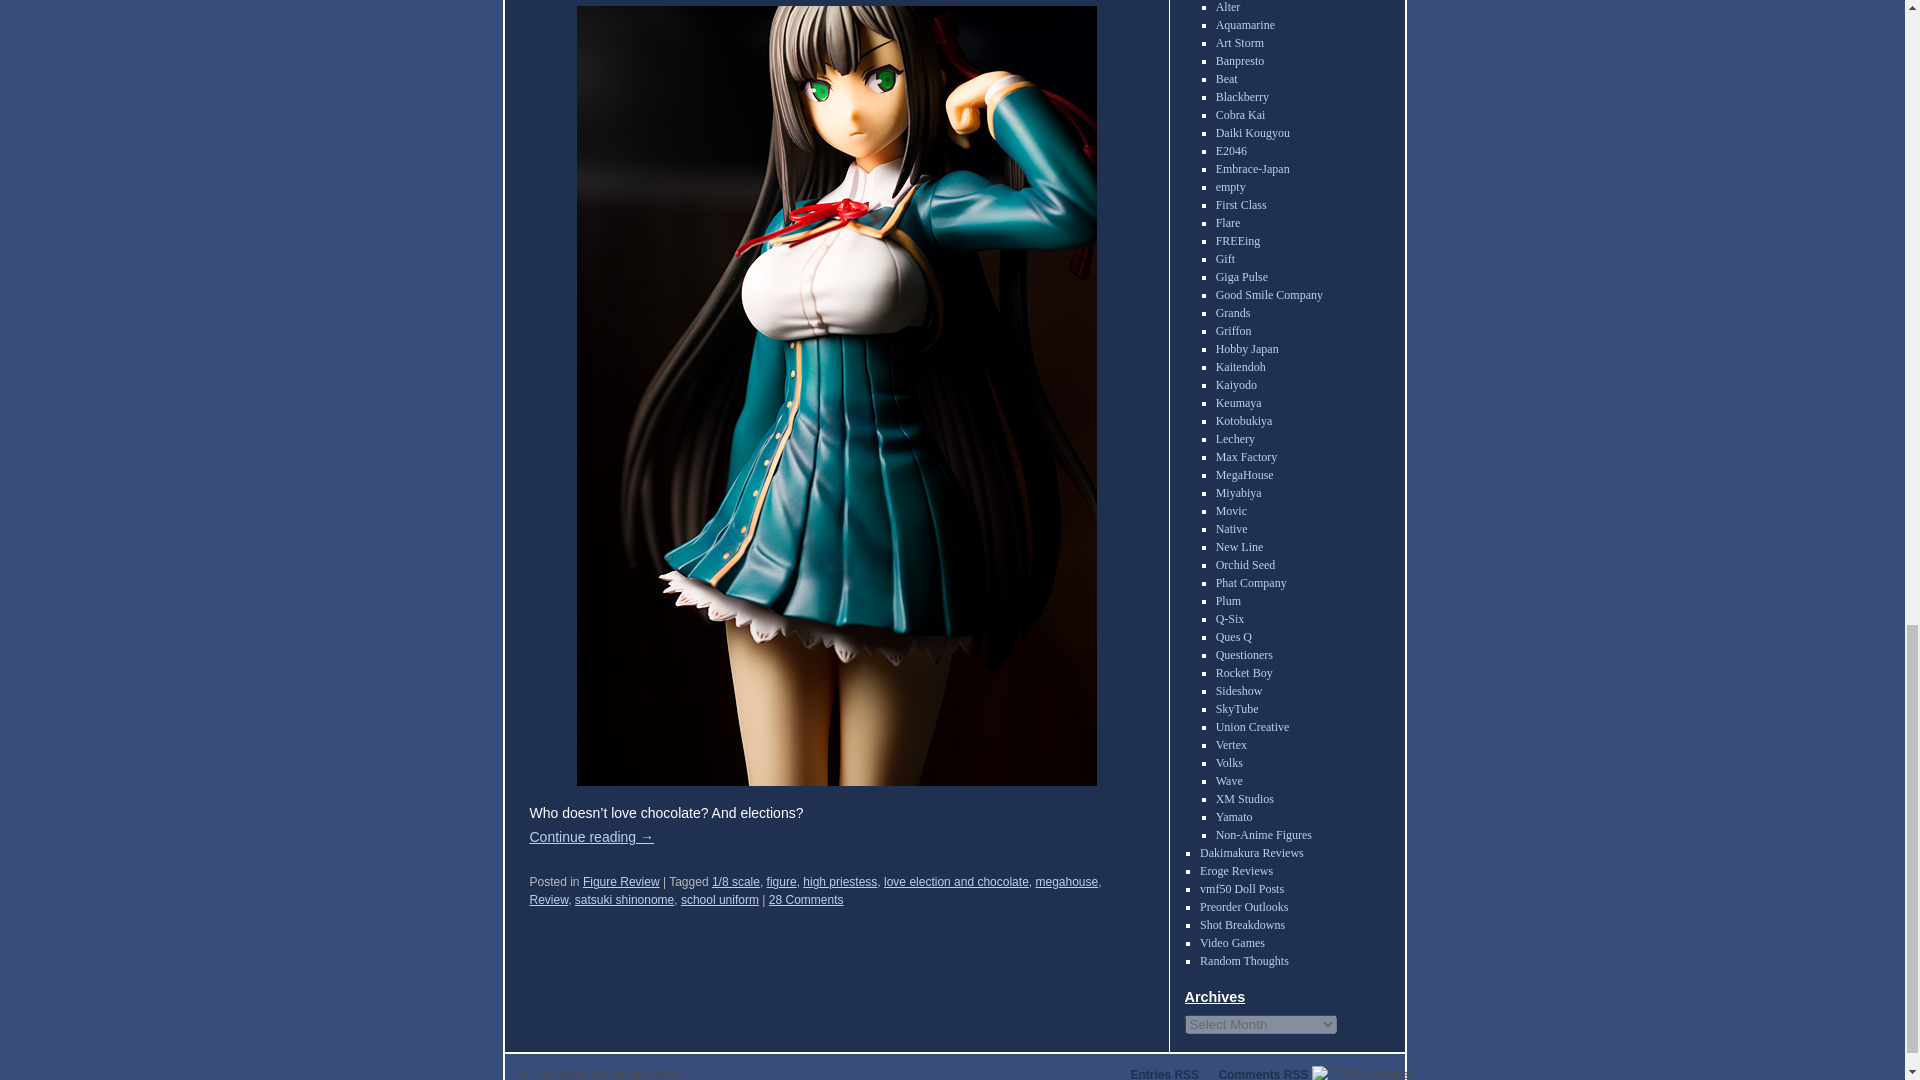 The image size is (1920, 1080). What do you see at coordinates (806, 900) in the screenshot?
I see `28 Comments` at bounding box center [806, 900].